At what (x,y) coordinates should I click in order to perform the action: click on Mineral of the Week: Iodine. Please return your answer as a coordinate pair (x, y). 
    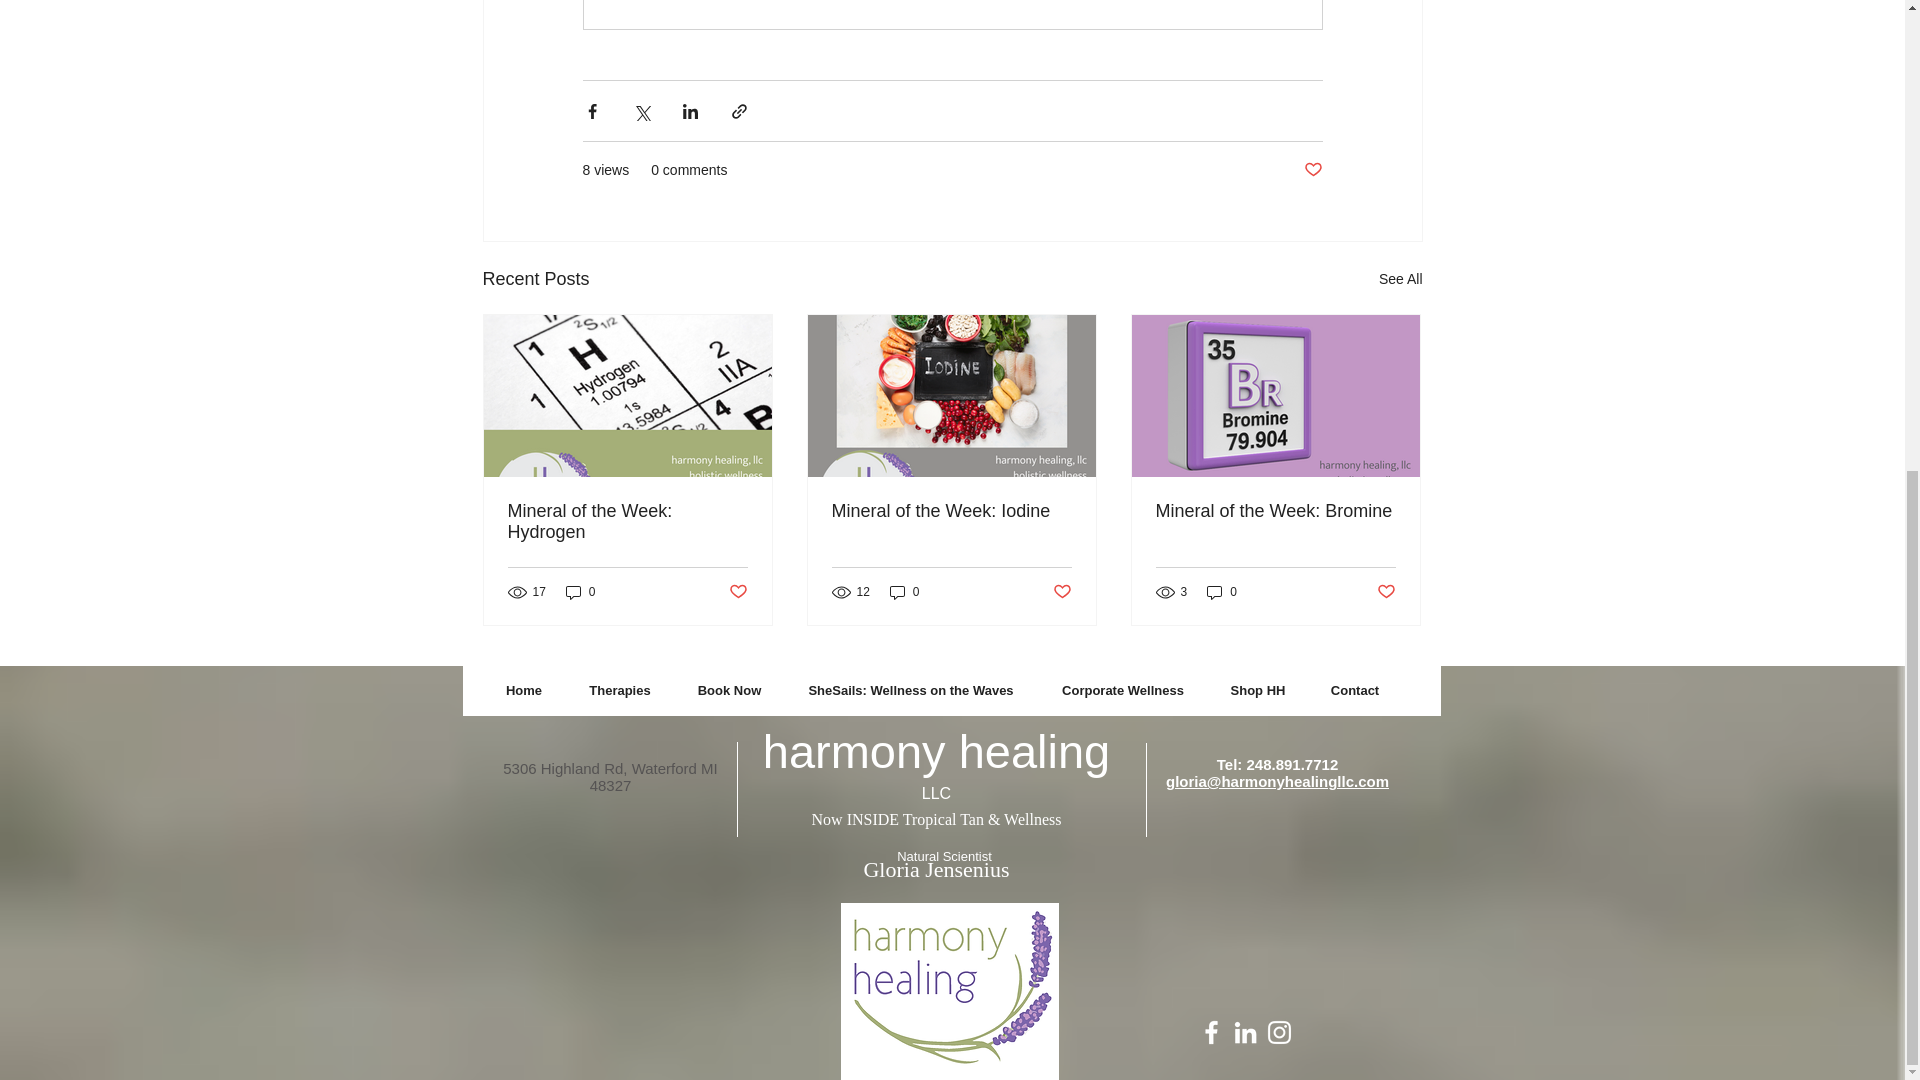
    Looking at the image, I should click on (951, 511).